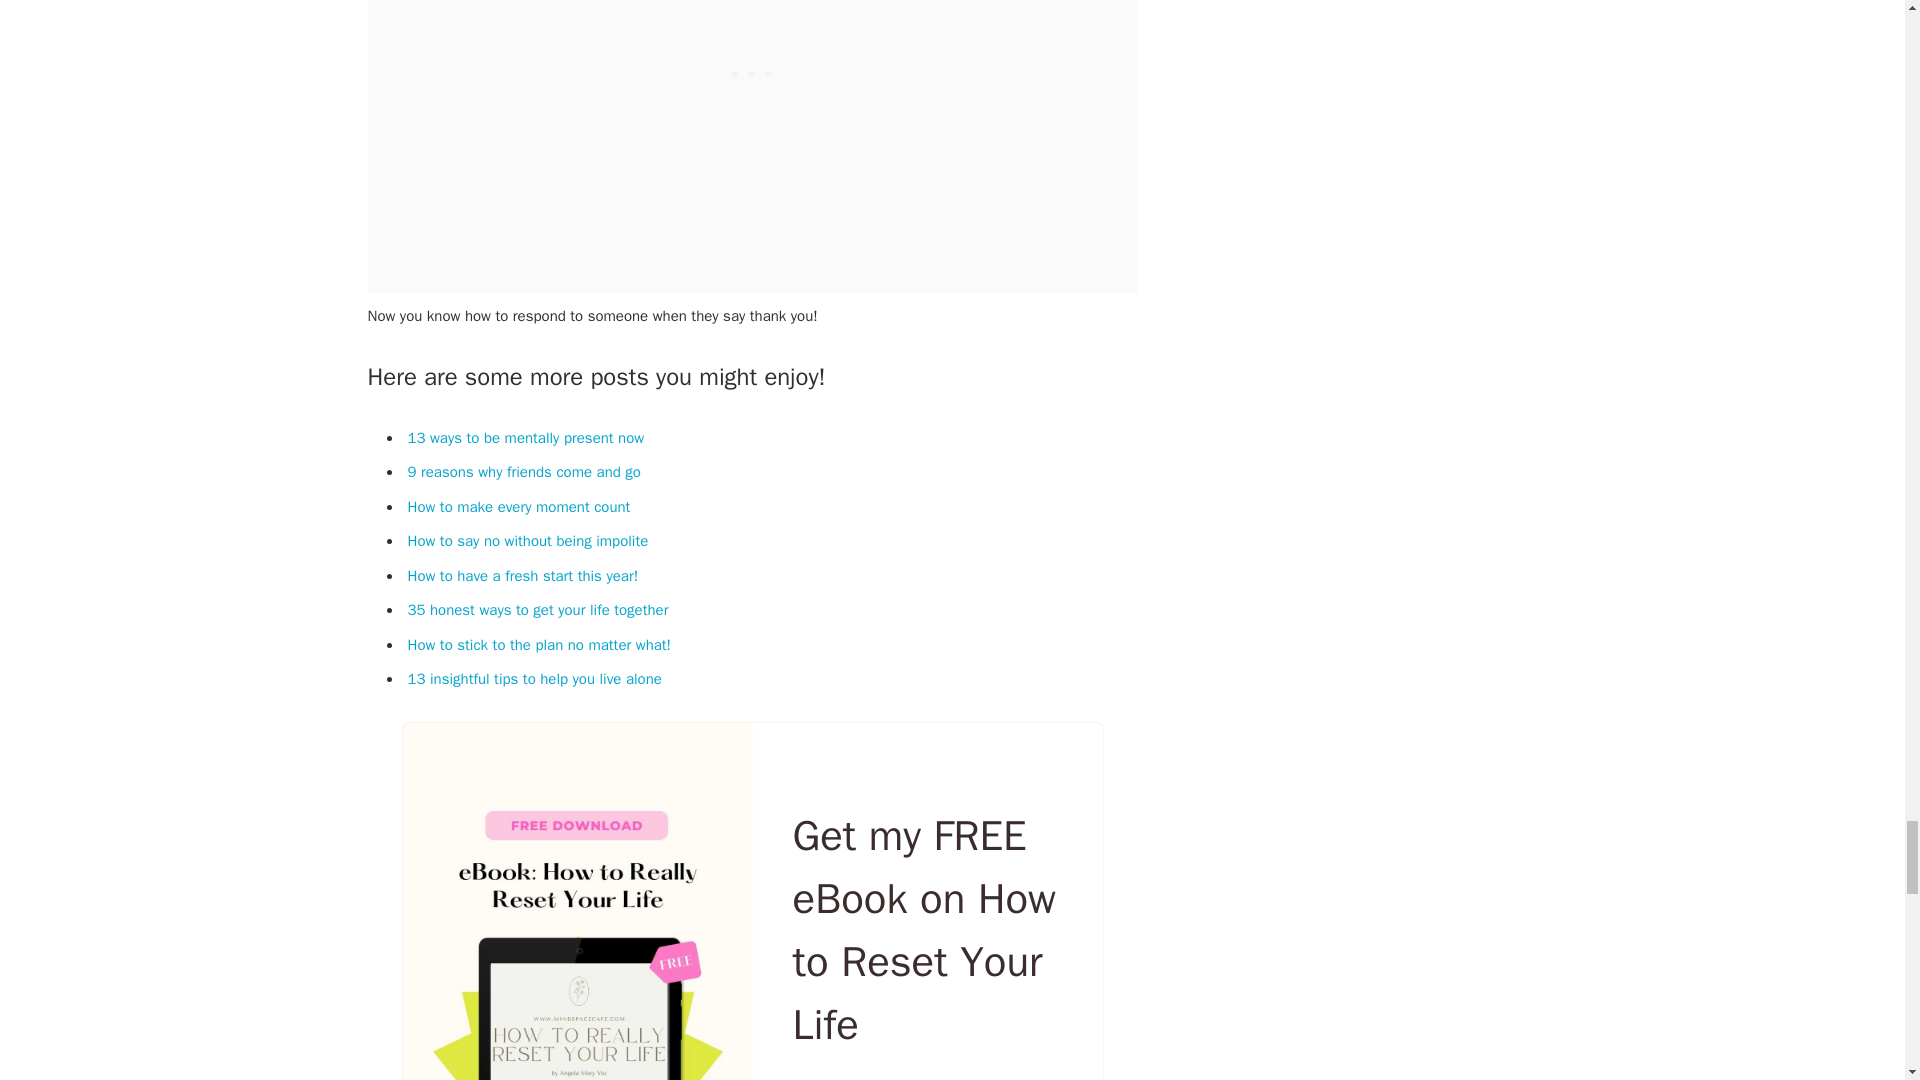 This screenshot has height=1080, width=1920. Describe the element at coordinates (528, 540) in the screenshot. I see `How to say no without being impolite` at that location.